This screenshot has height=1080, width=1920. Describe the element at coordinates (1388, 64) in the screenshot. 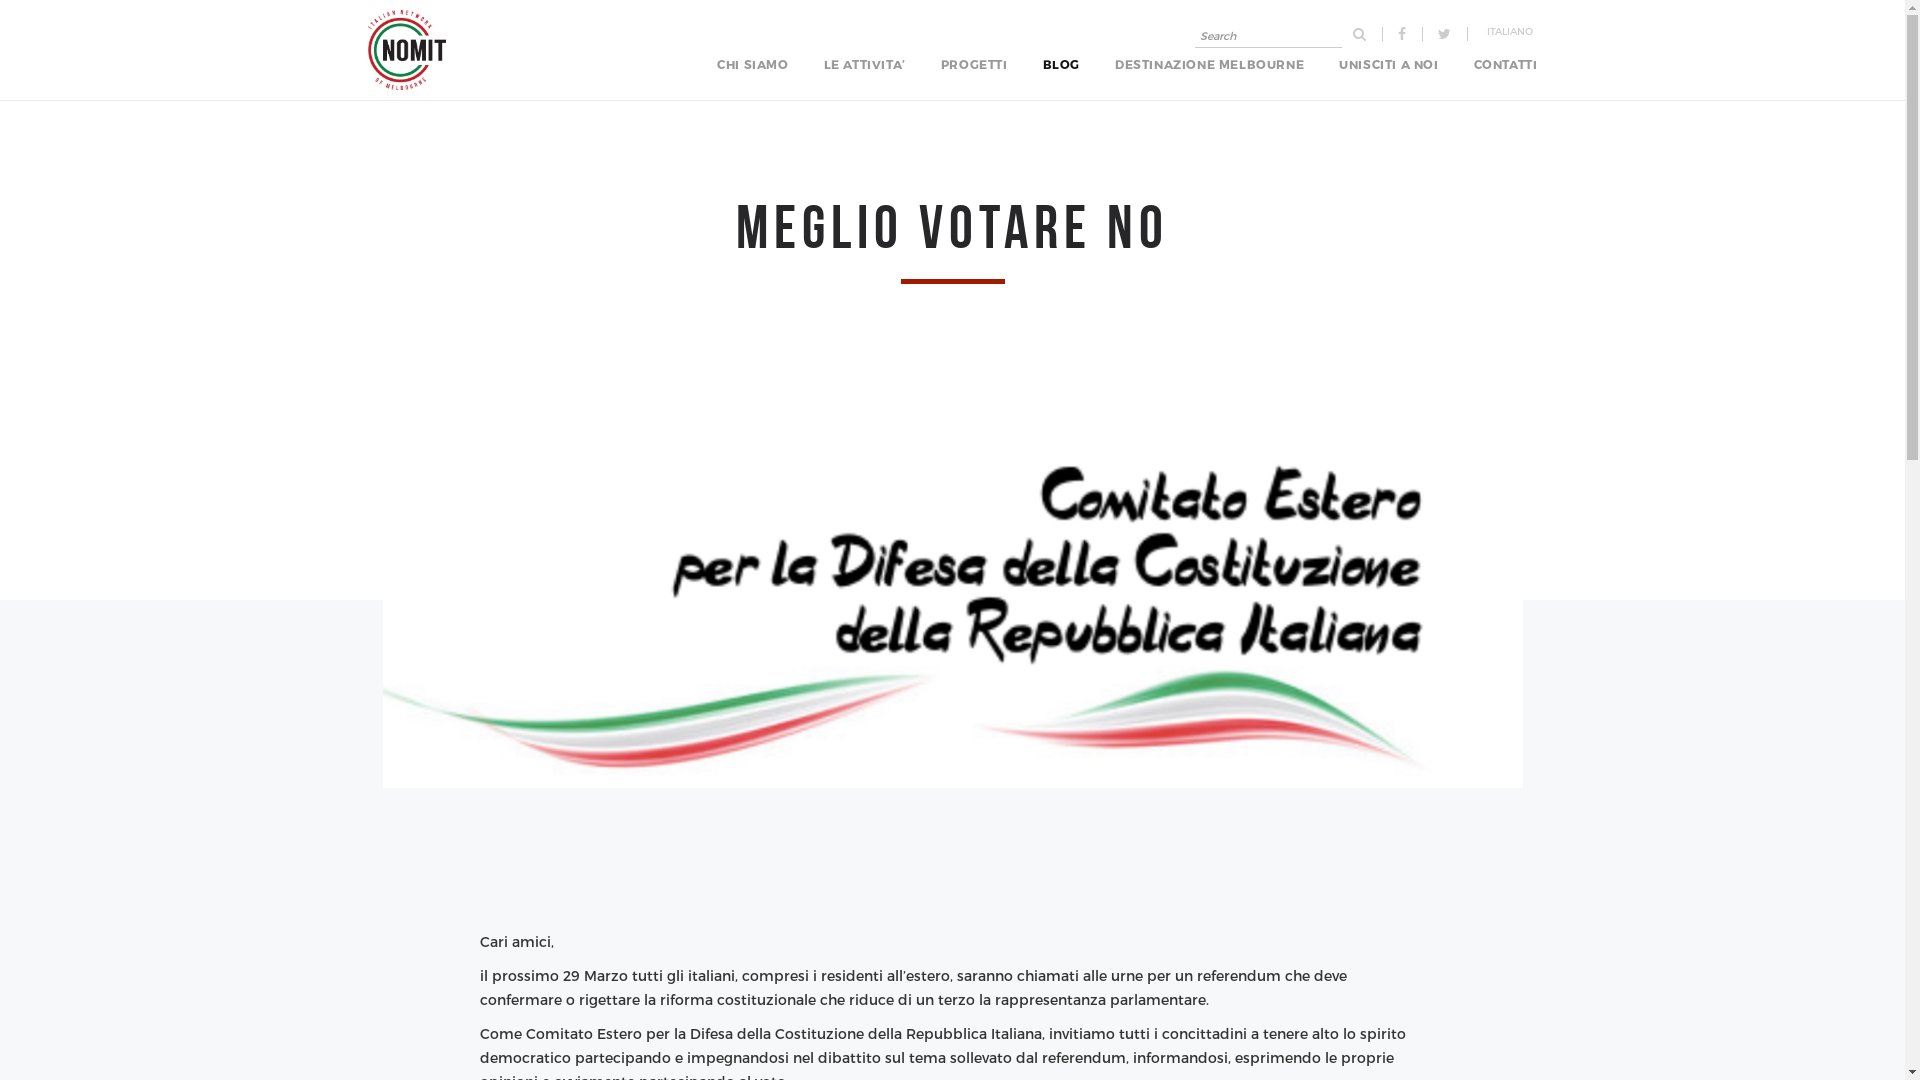

I see `UNISCITI A NOI` at that location.